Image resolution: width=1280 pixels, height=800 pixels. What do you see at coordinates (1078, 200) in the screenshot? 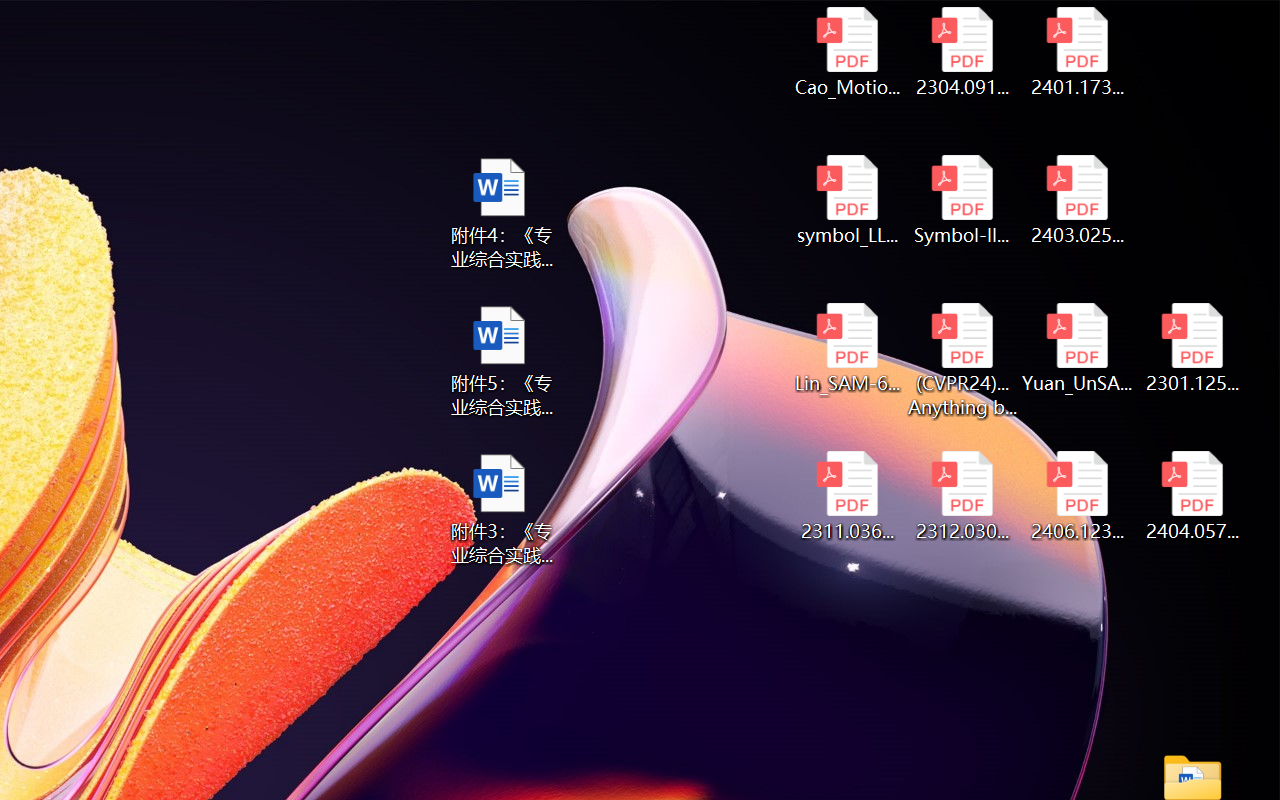
I see `2403.02502v1.pdf` at bounding box center [1078, 200].